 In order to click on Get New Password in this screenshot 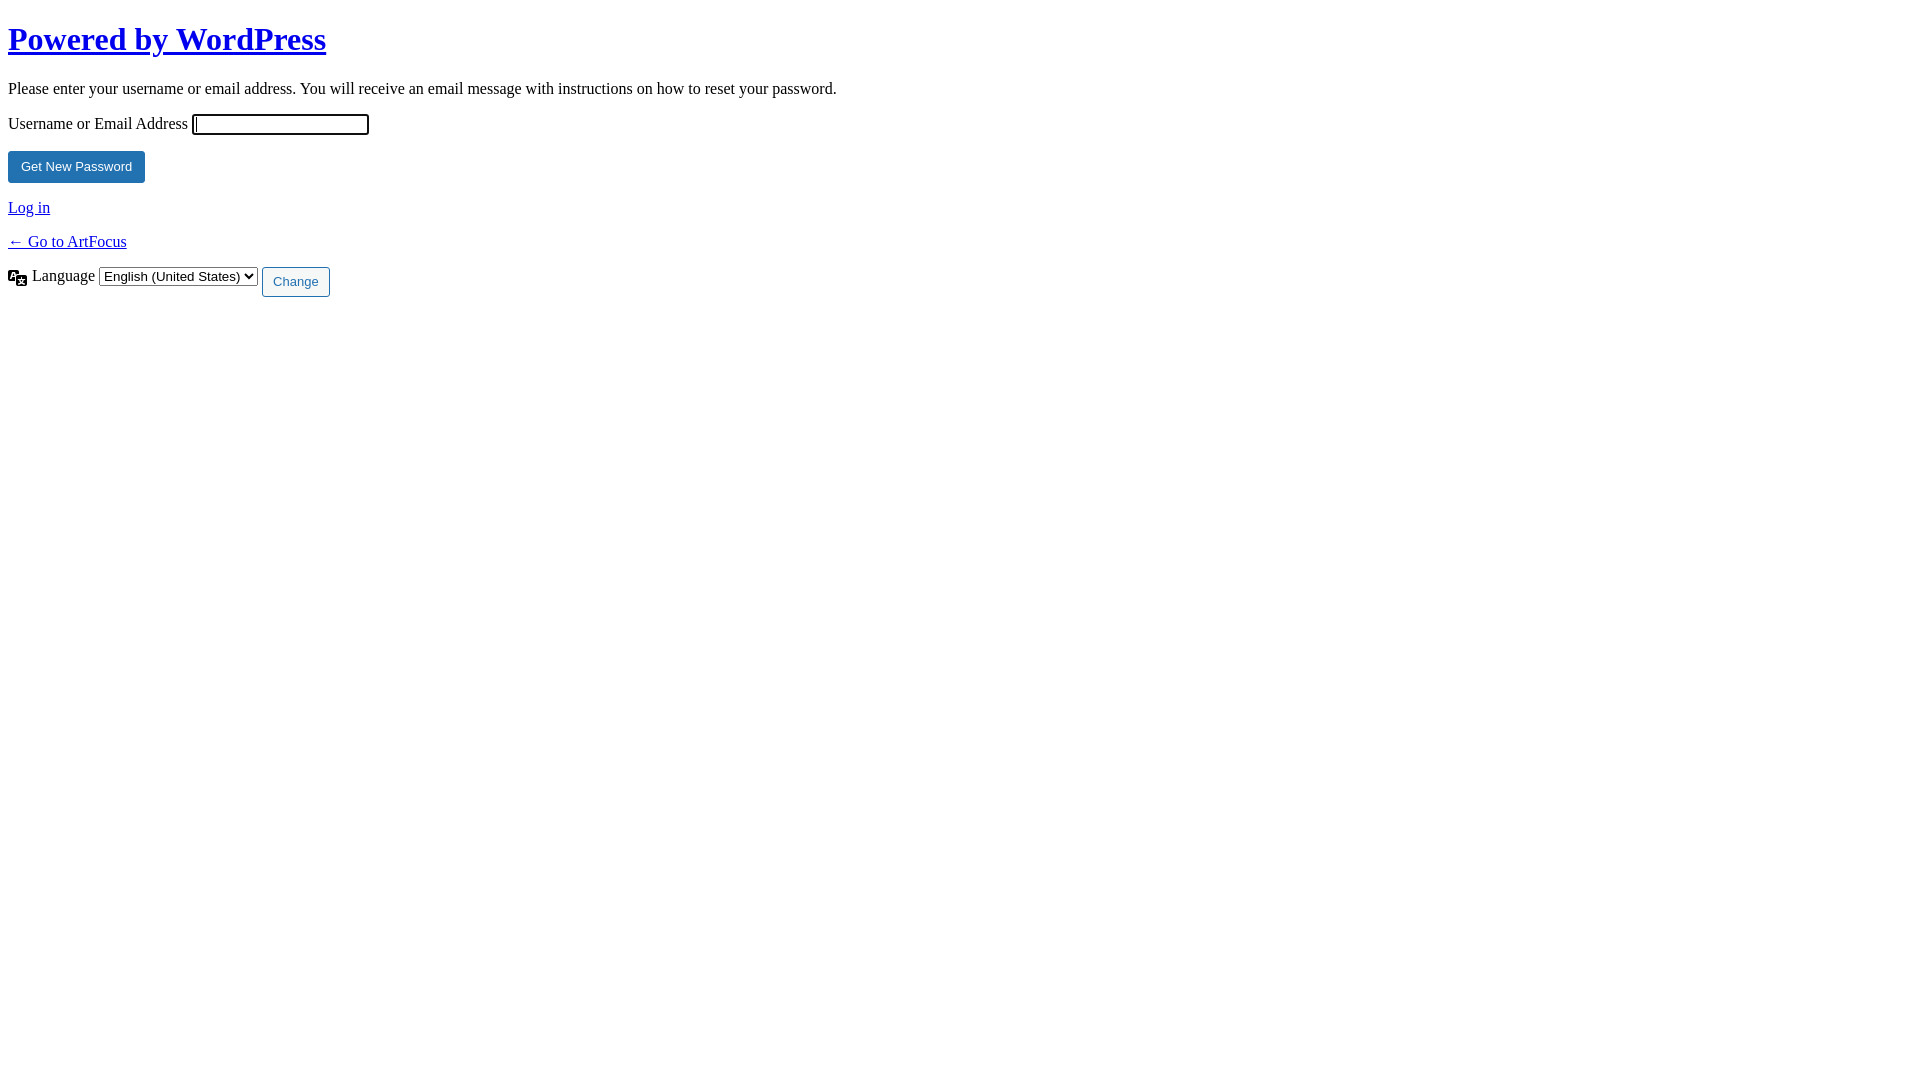, I will do `click(76, 167)`.